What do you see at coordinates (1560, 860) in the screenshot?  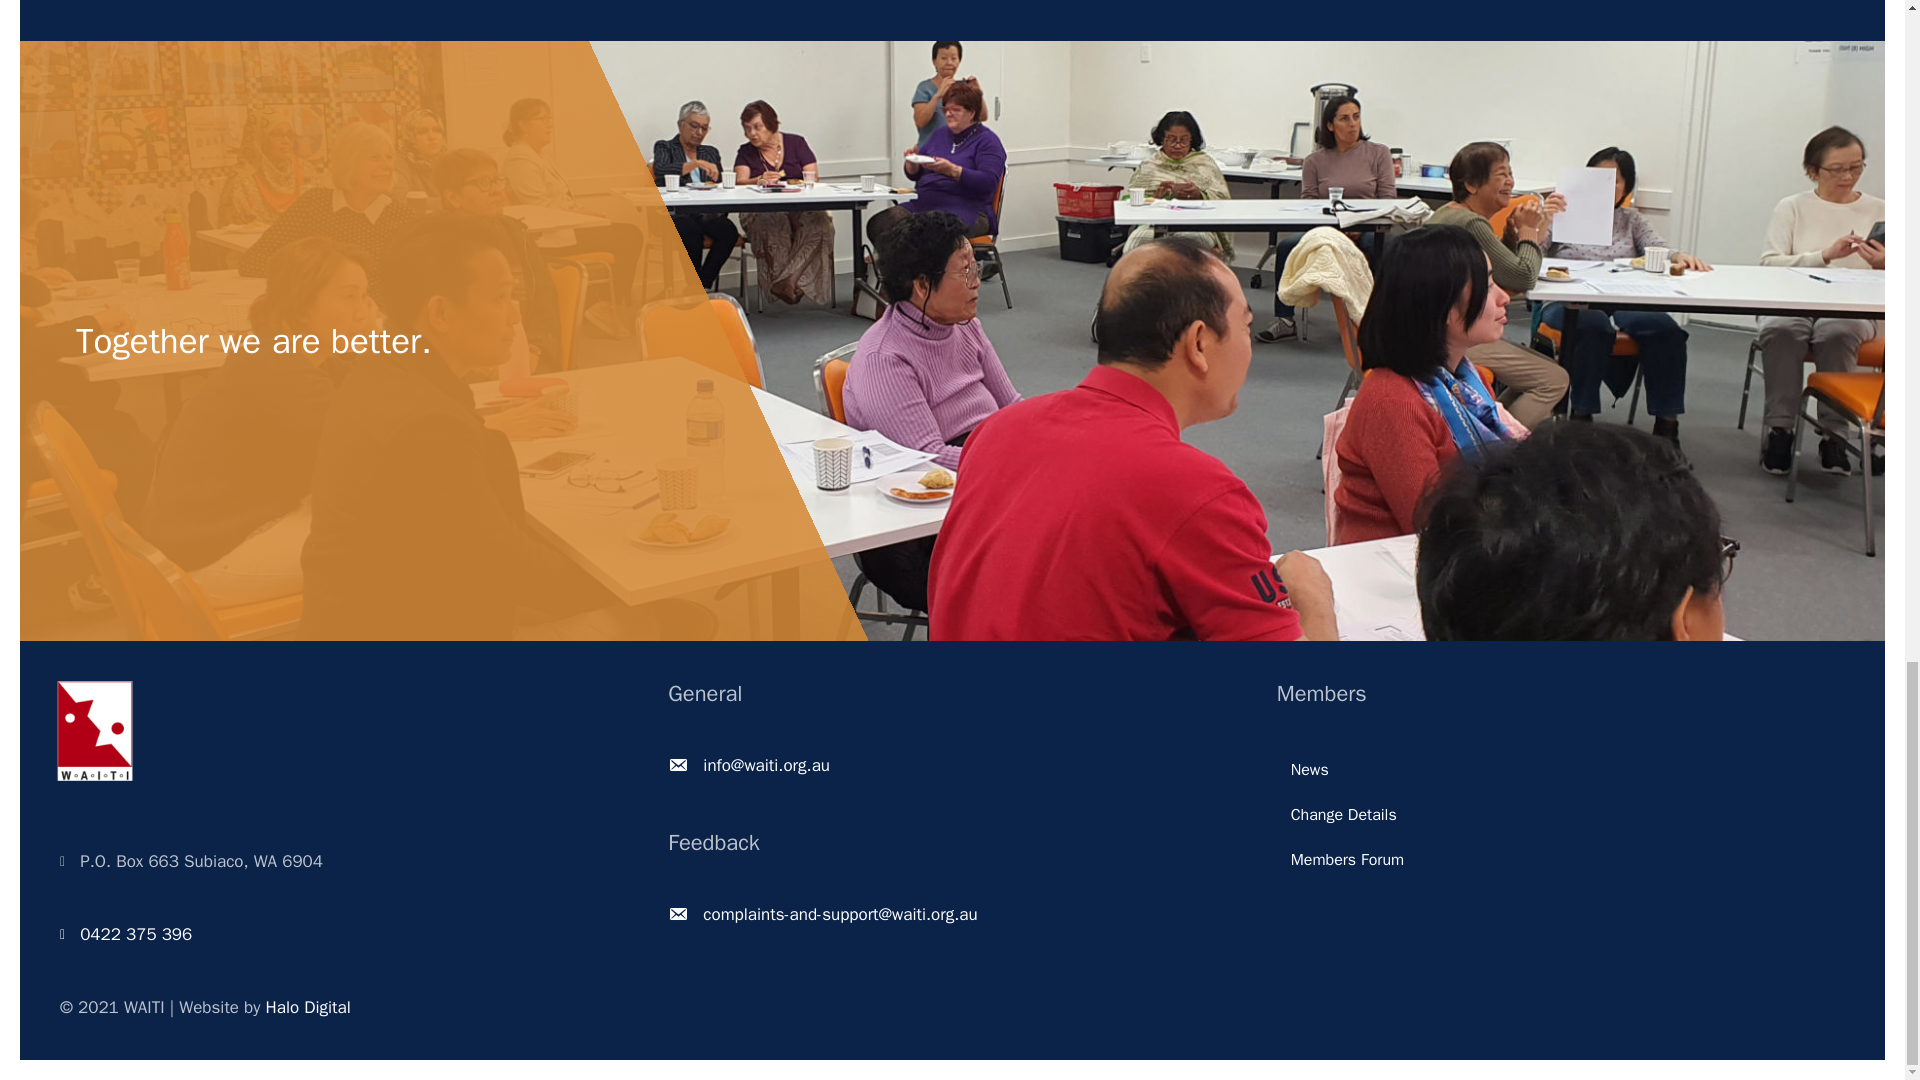 I see `Members Forum` at bounding box center [1560, 860].